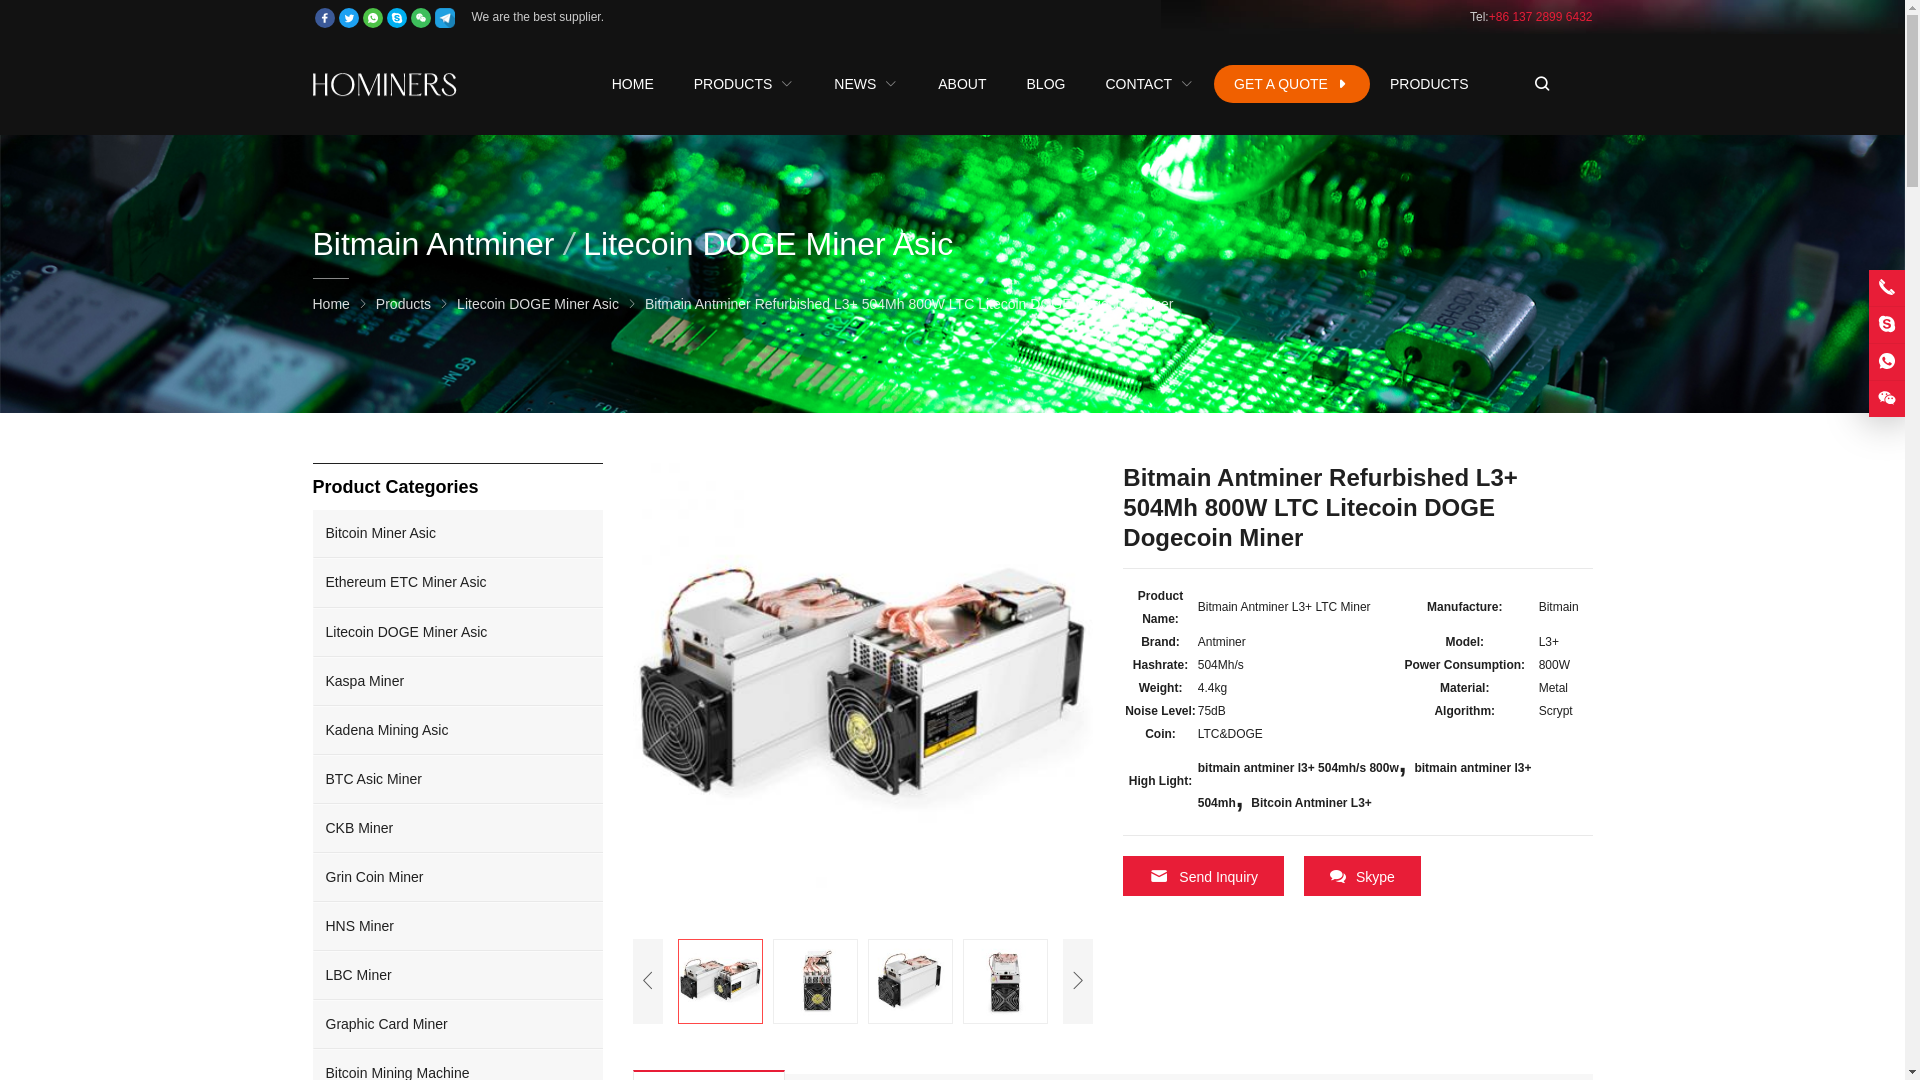 This screenshot has width=1920, height=1080. Describe the element at coordinates (1886, 324) in the screenshot. I see `Skype` at that location.